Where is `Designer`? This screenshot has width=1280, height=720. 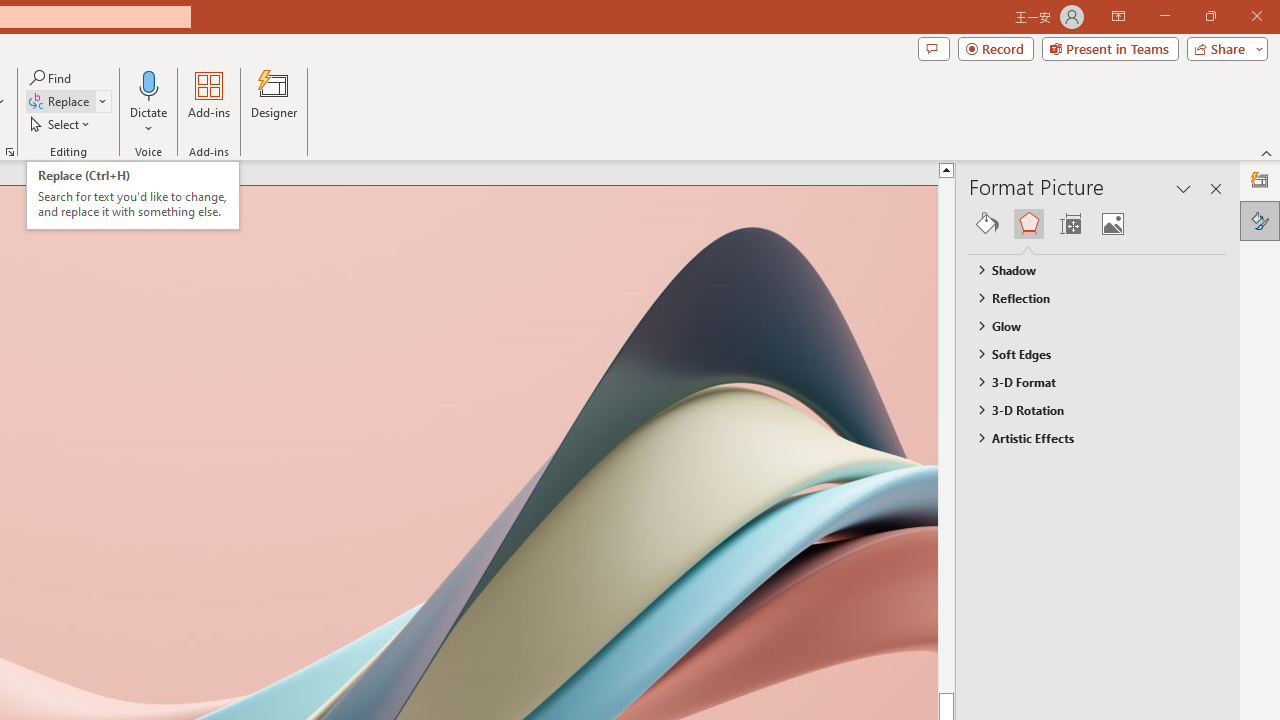
Designer is located at coordinates (1260, 180).